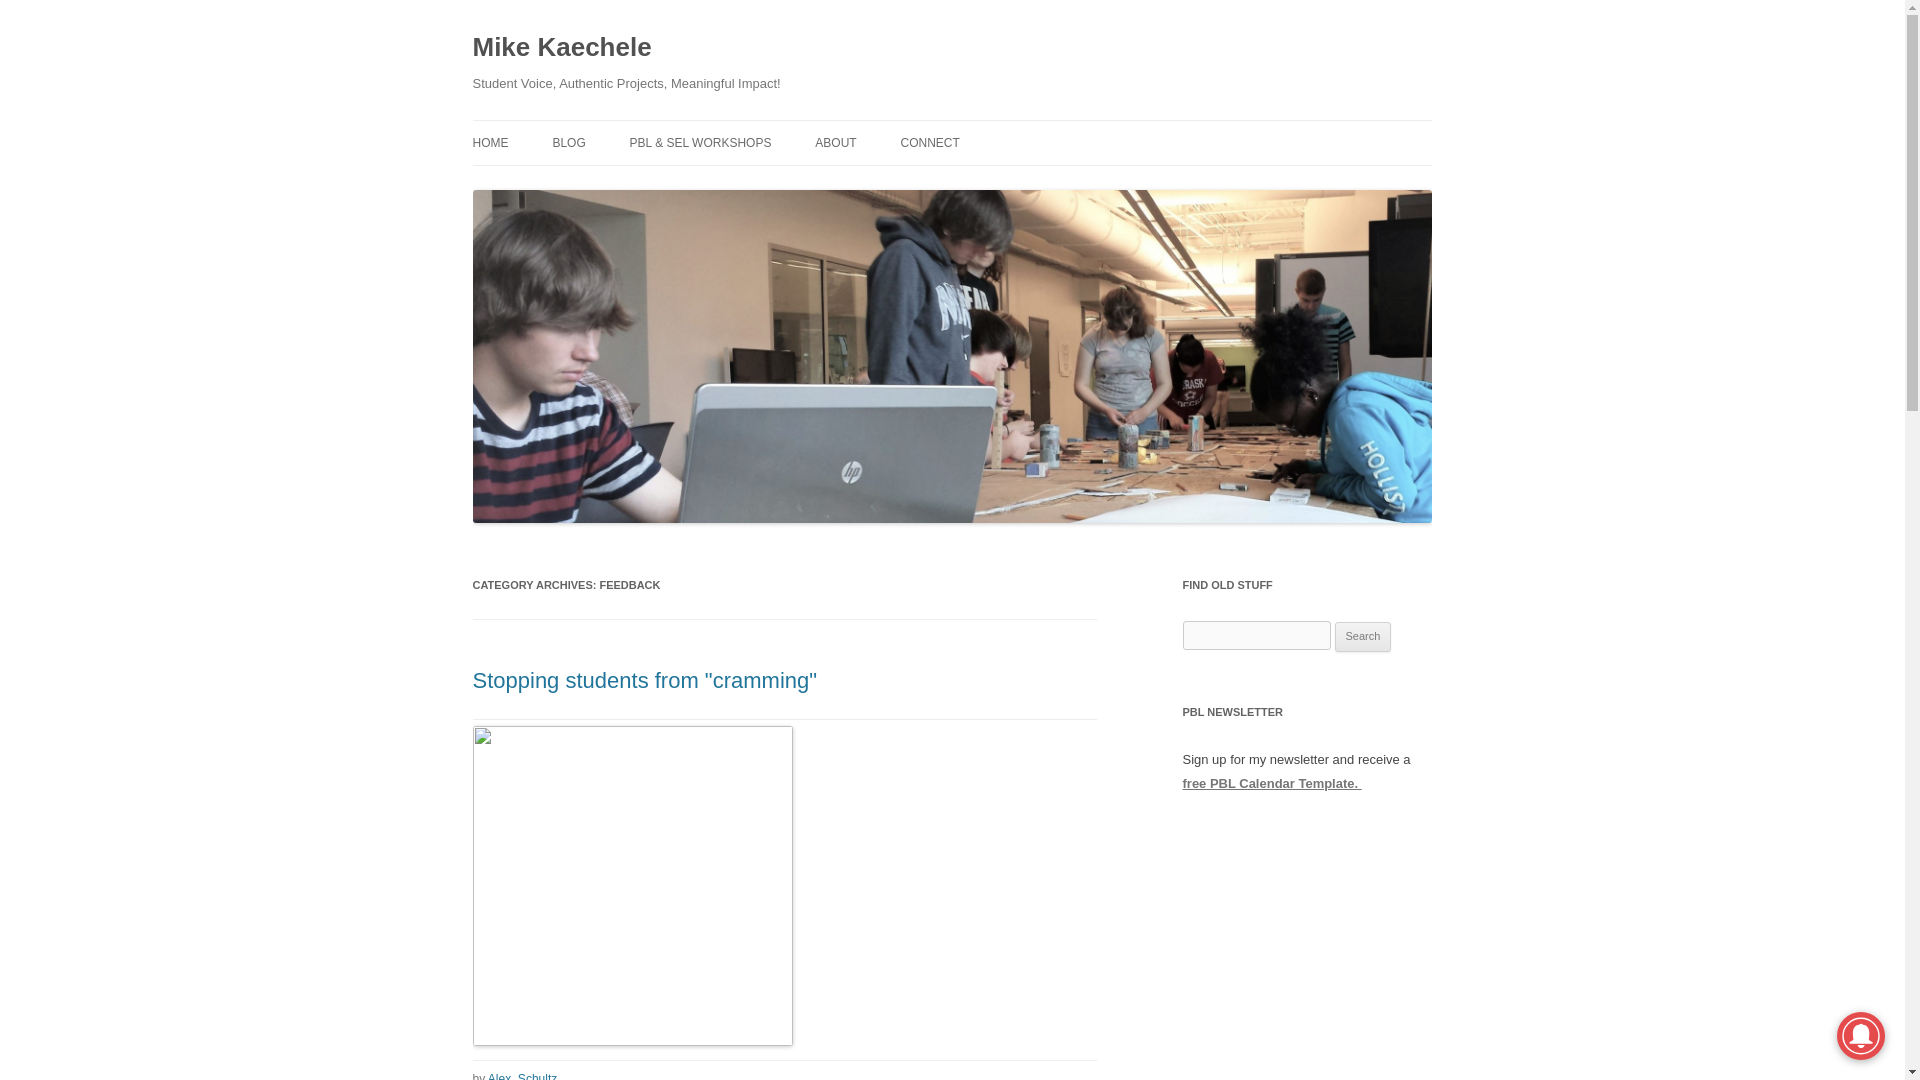 This screenshot has width=1920, height=1080. Describe the element at coordinates (644, 680) in the screenshot. I see `Stopping students from "cramming"` at that location.